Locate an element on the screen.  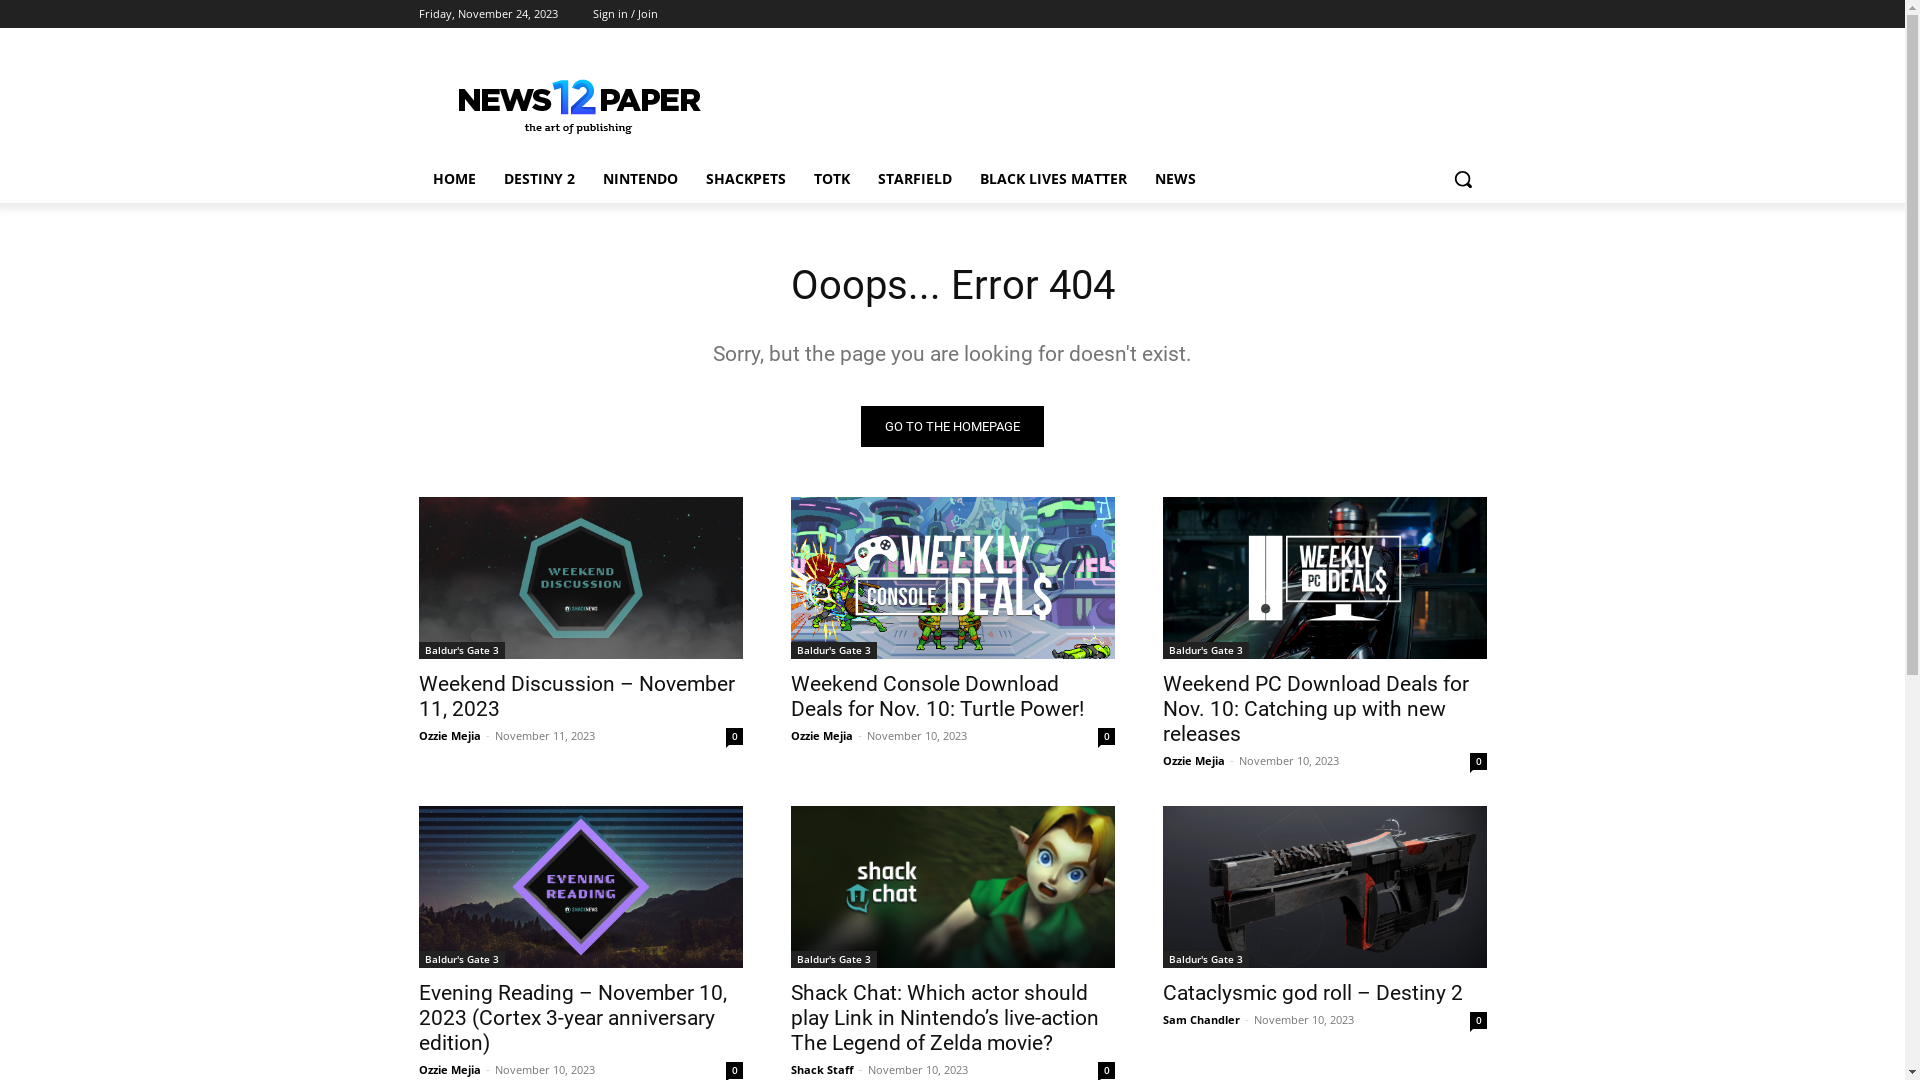
SHACKPETS is located at coordinates (746, 179).